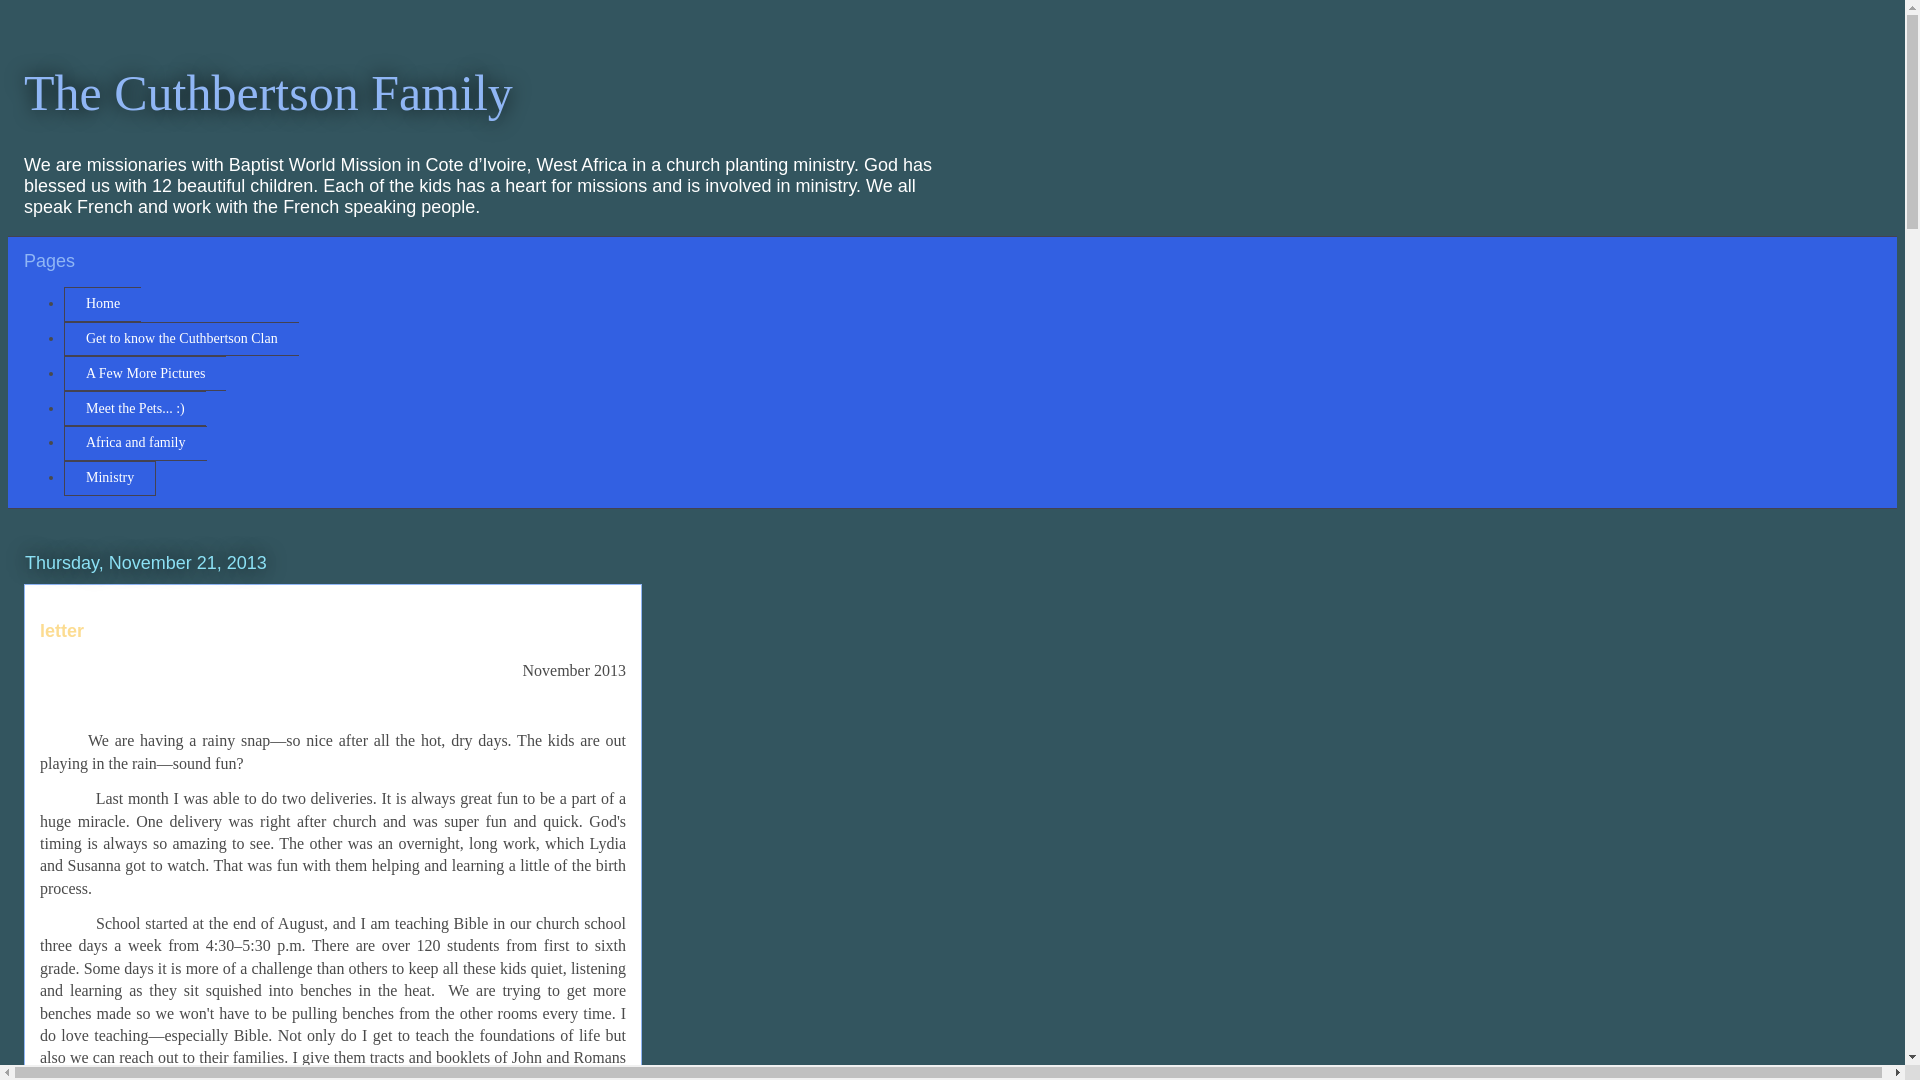  What do you see at coordinates (144, 373) in the screenshot?
I see `A Few More Pictures` at bounding box center [144, 373].